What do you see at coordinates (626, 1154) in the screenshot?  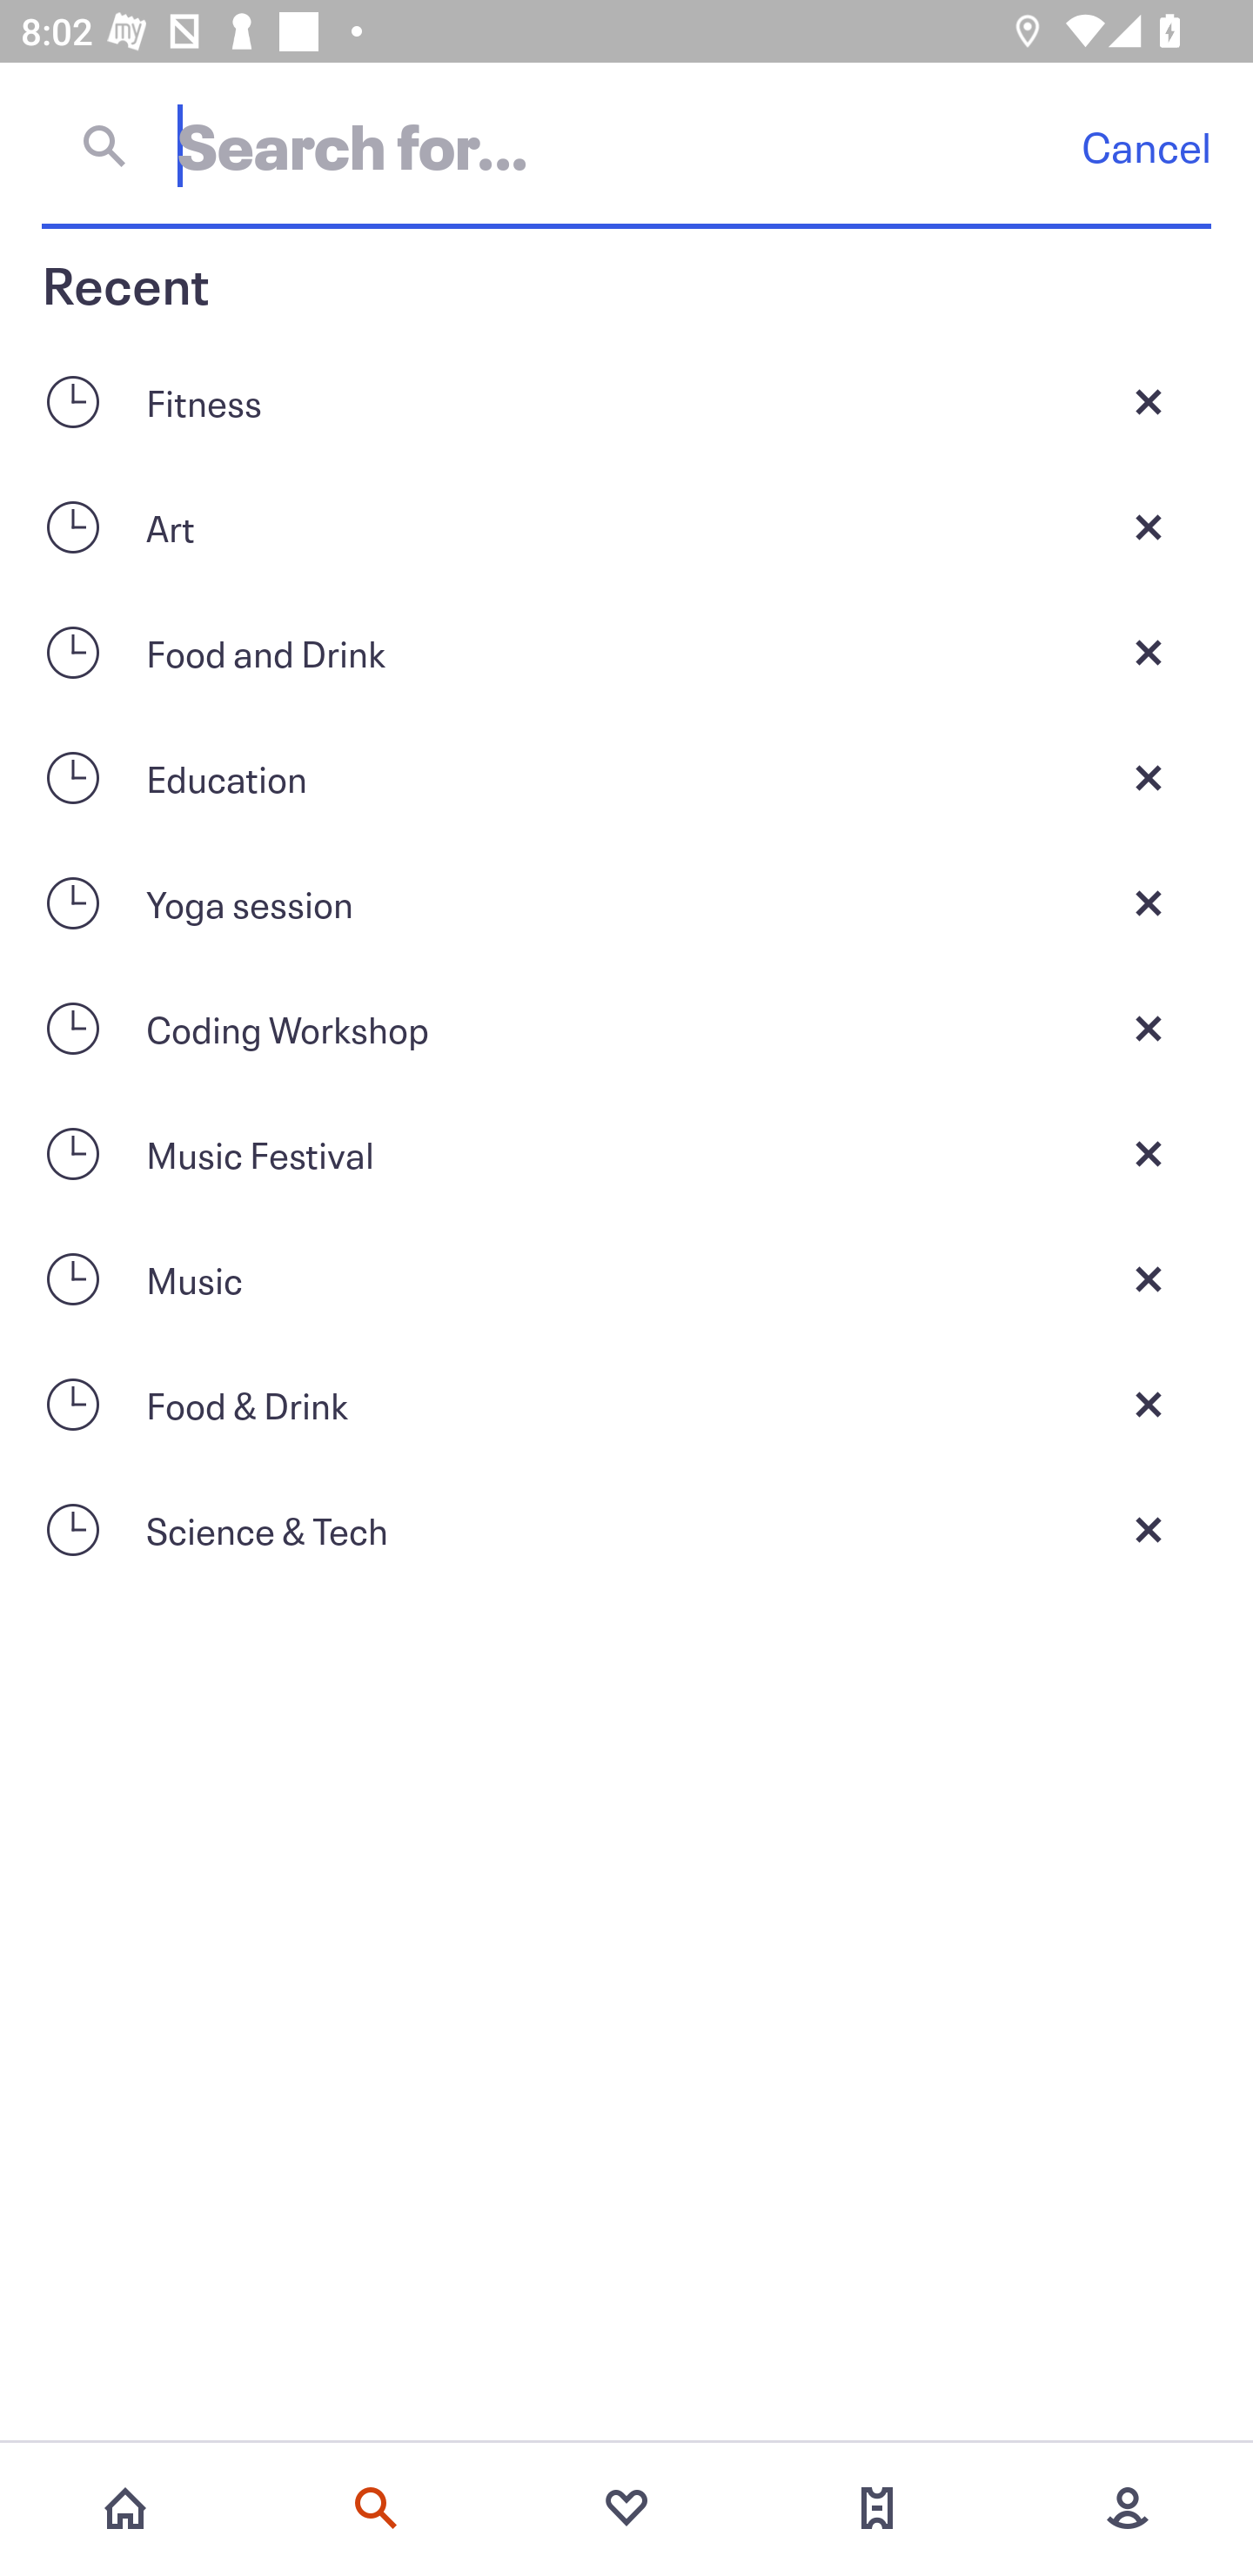 I see `Music Festival Close current screen` at bounding box center [626, 1154].